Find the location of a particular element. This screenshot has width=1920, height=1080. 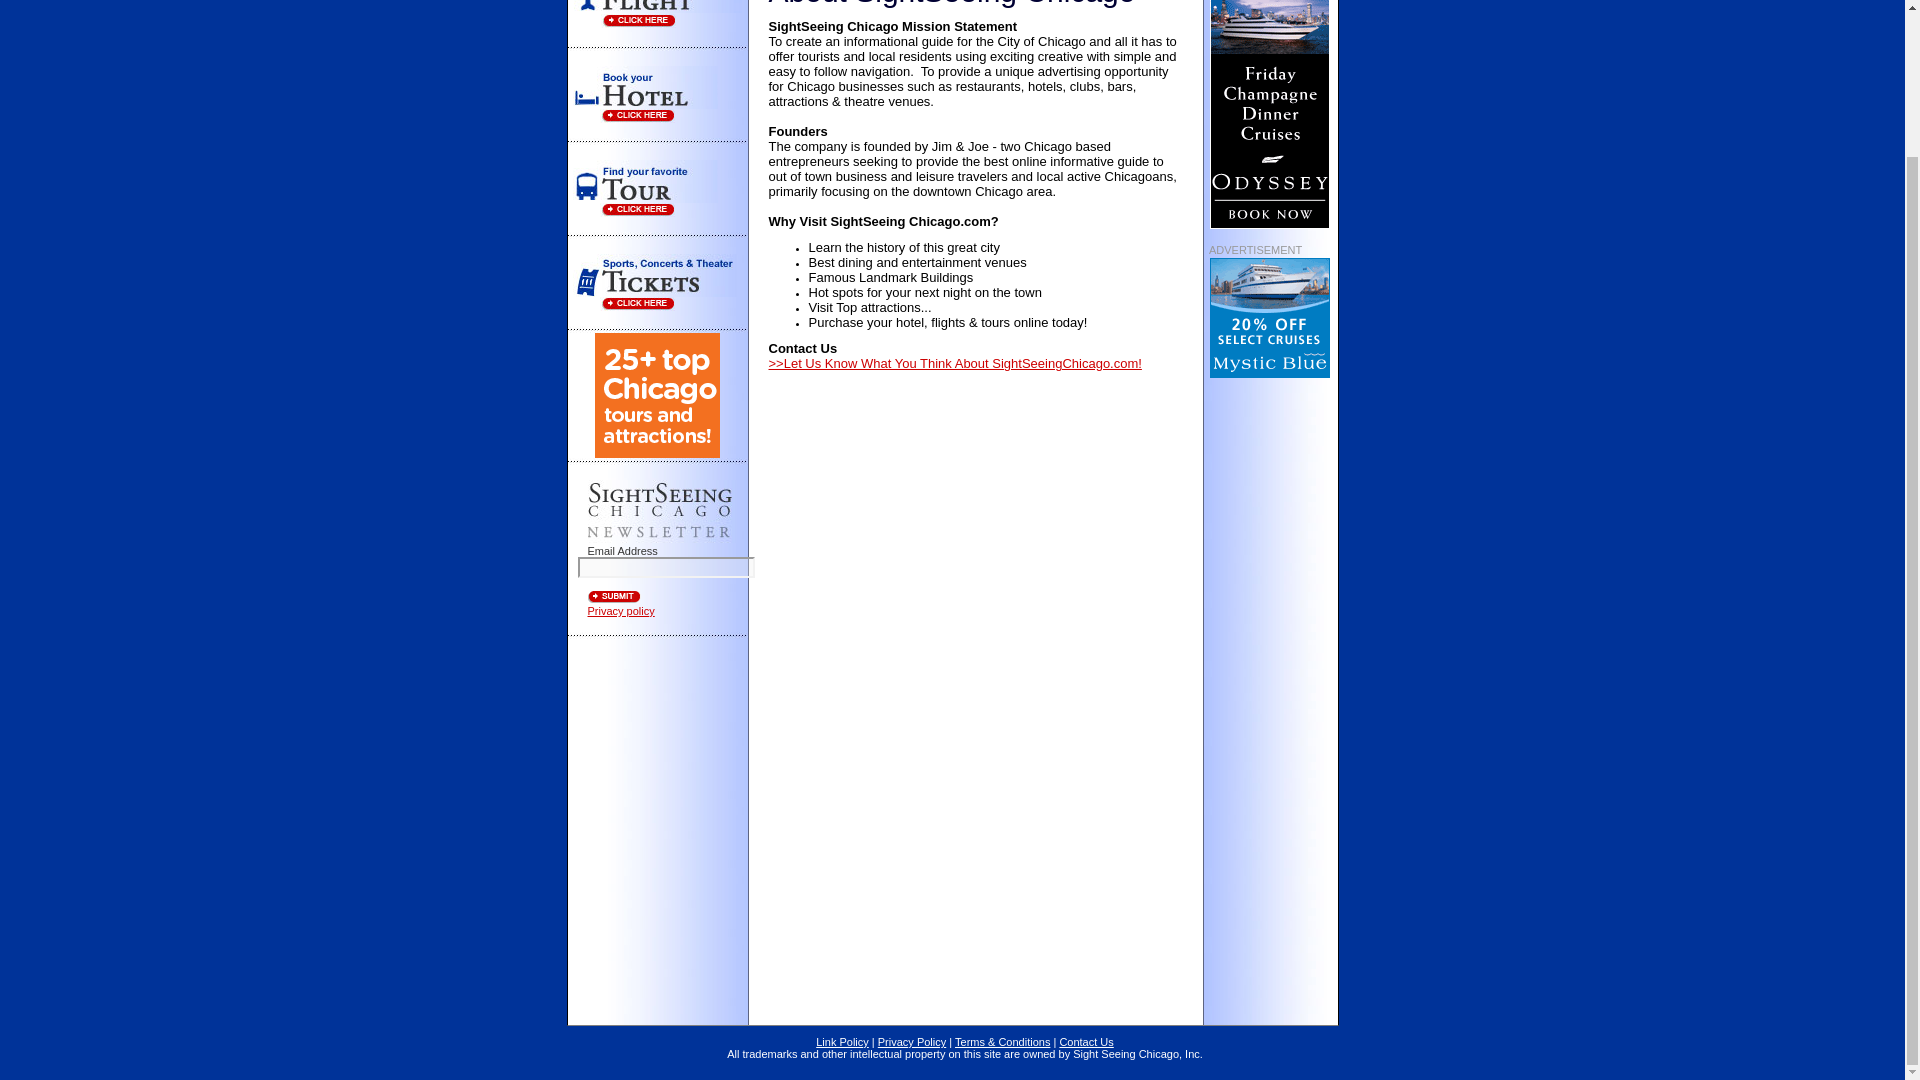

Link Policy is located at coordinates (842, 1041).